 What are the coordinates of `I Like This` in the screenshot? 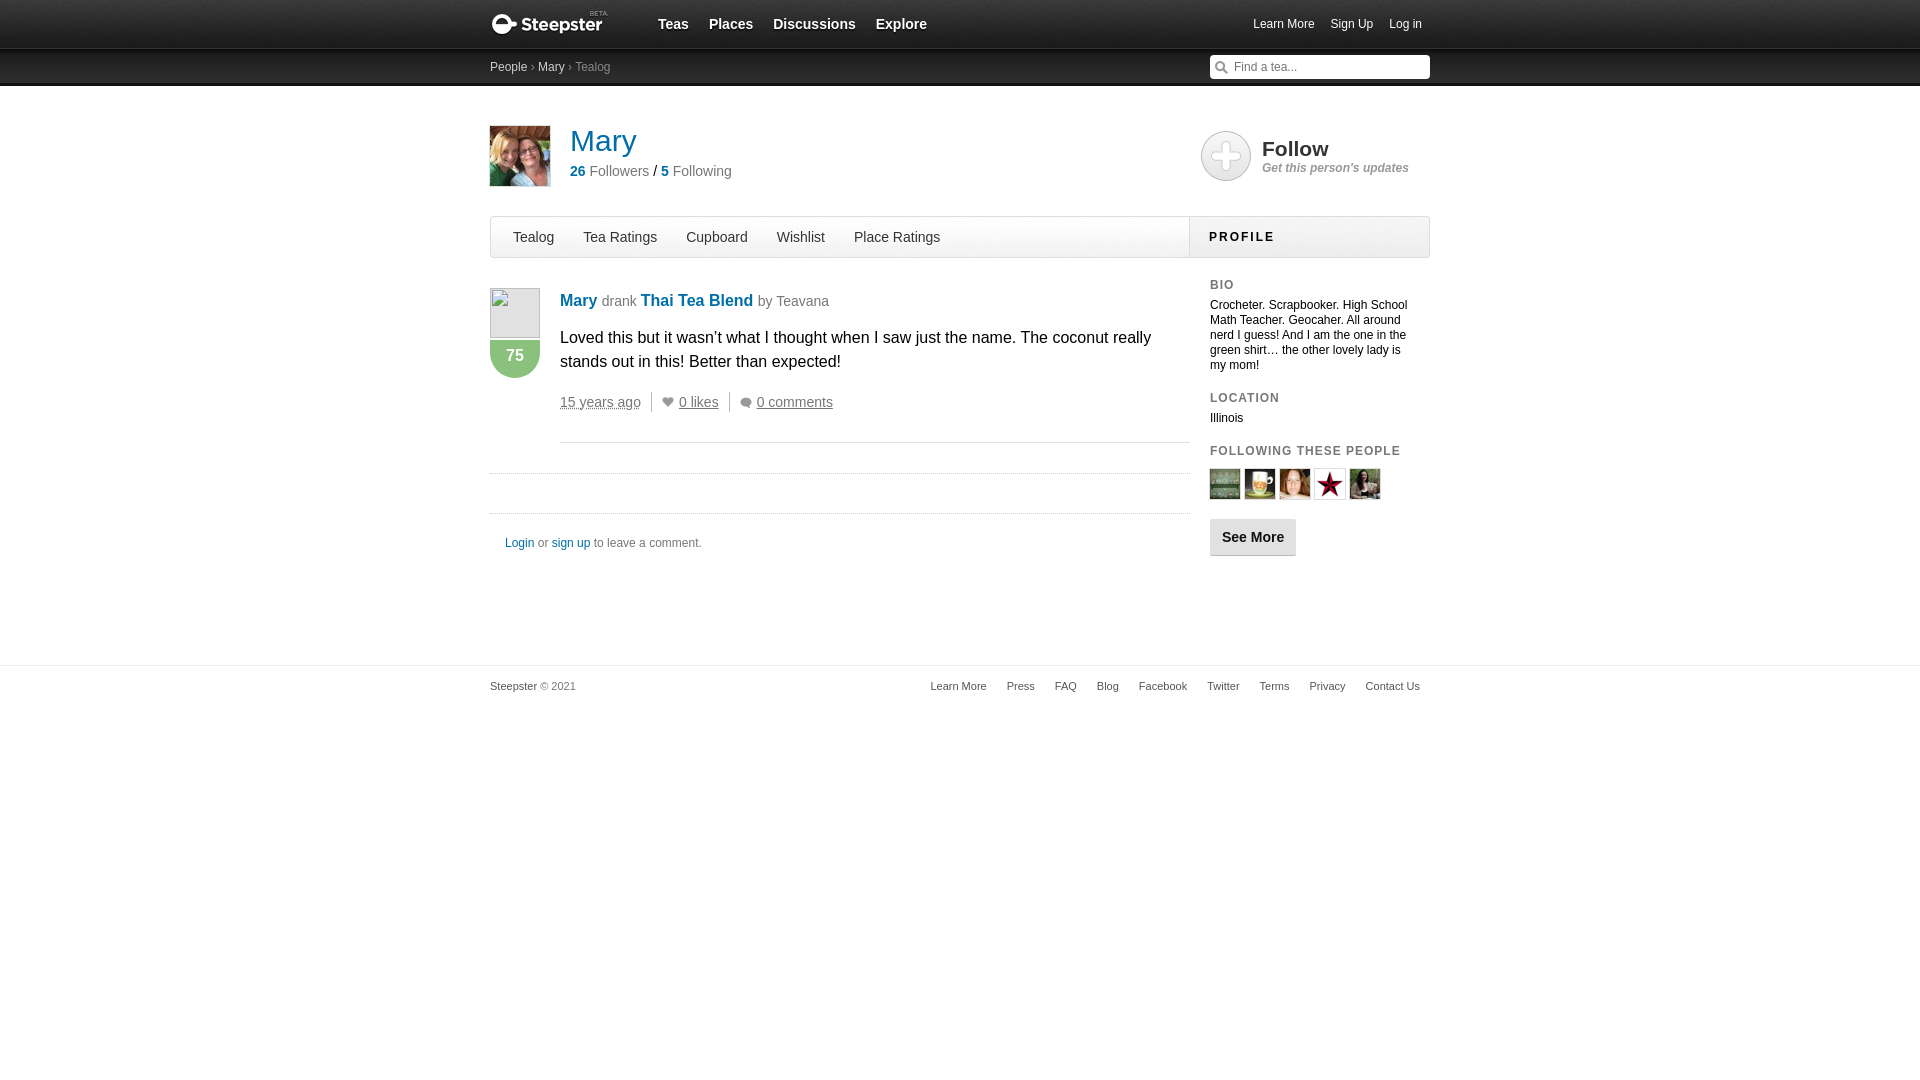 It's located at (668, 402).